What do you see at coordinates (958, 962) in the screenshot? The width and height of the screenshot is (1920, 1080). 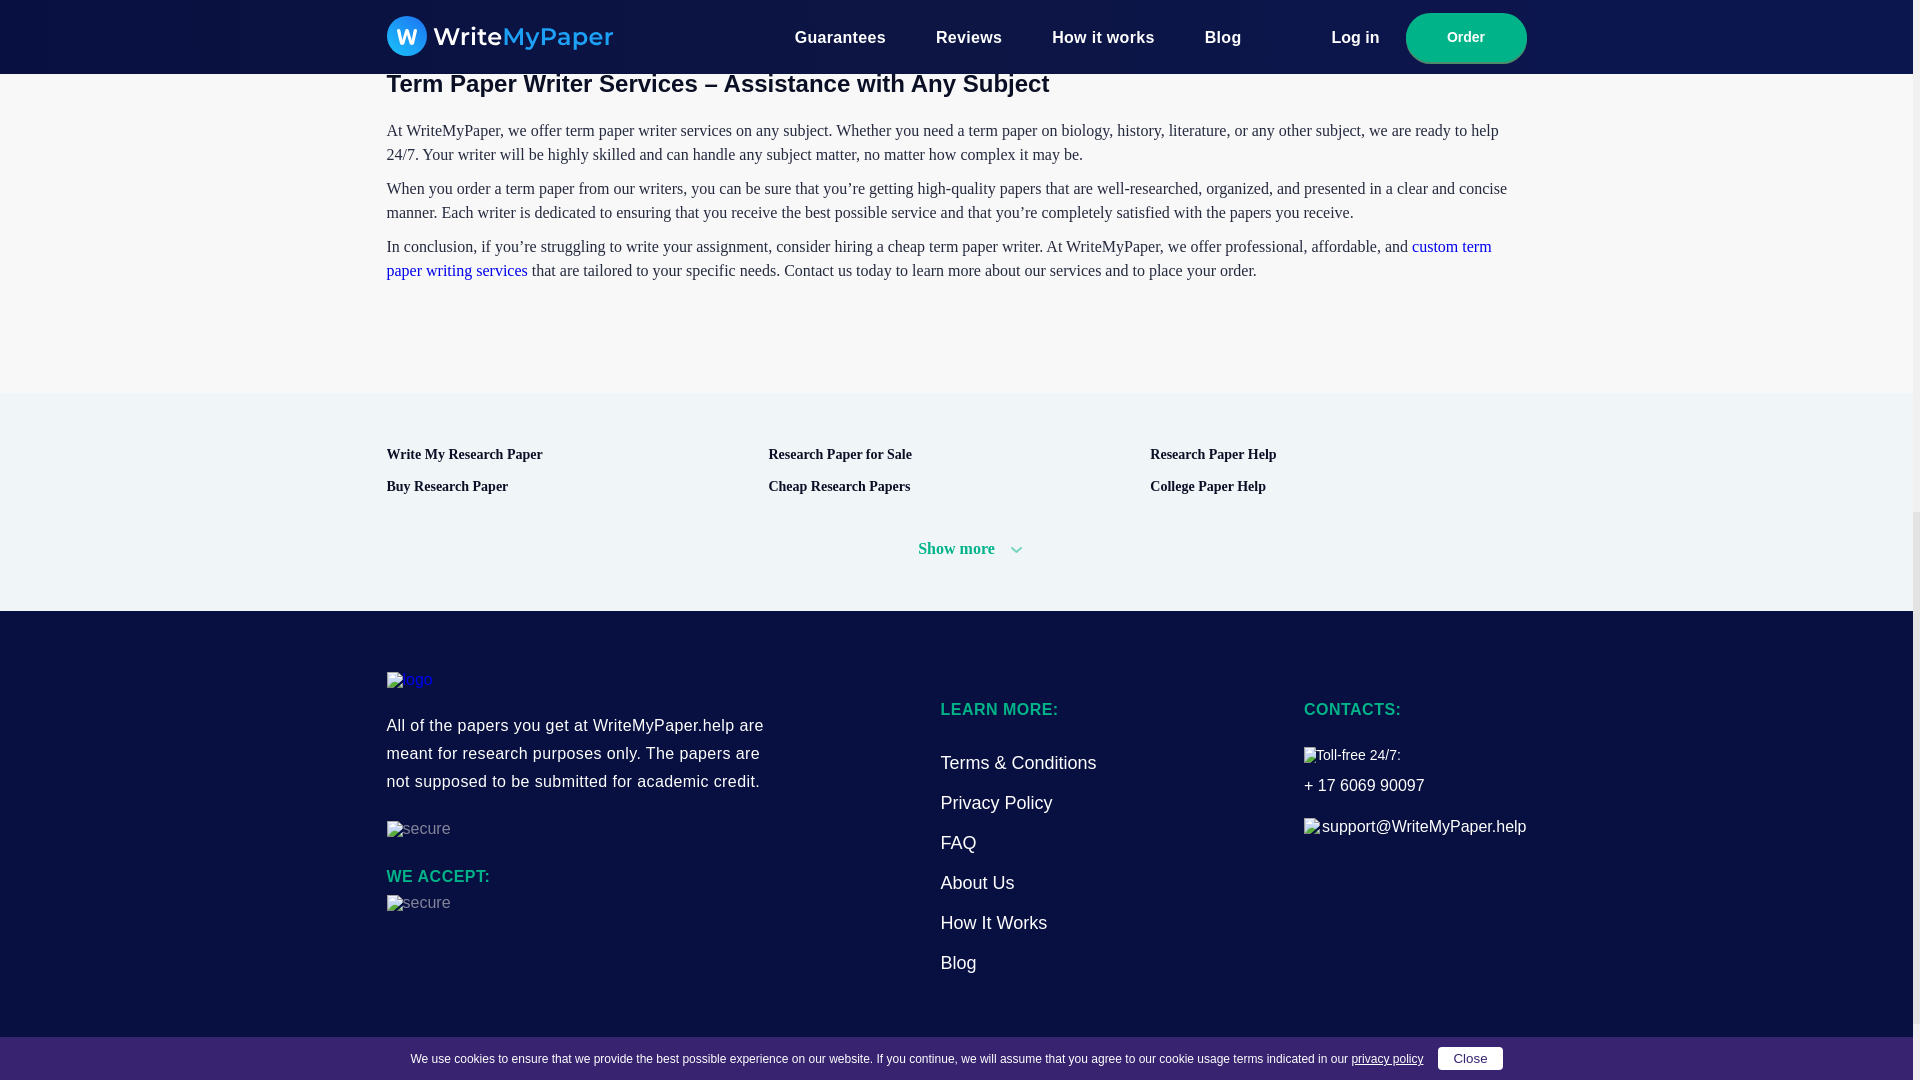 I see `Blog` at bounding box center [958, 962].